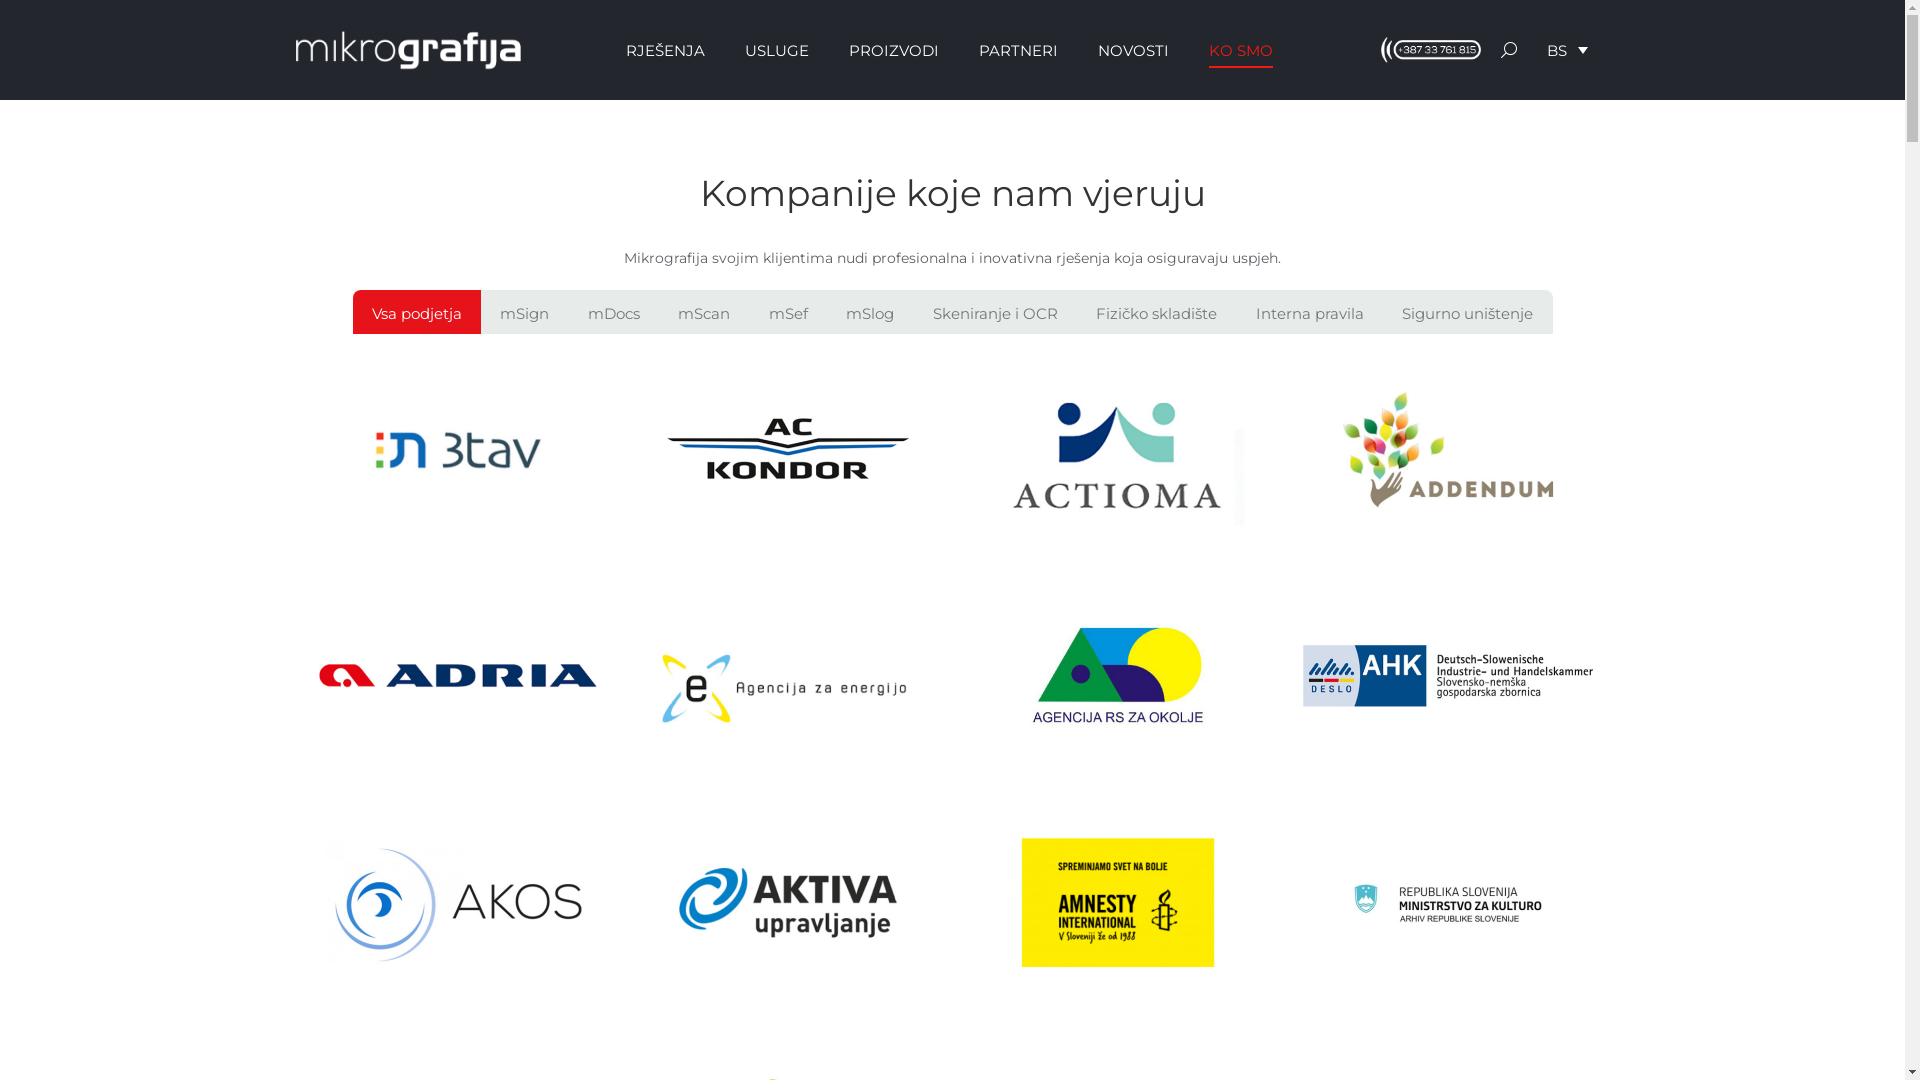  I want to click on Agencija za energijo, so click(787, 676).